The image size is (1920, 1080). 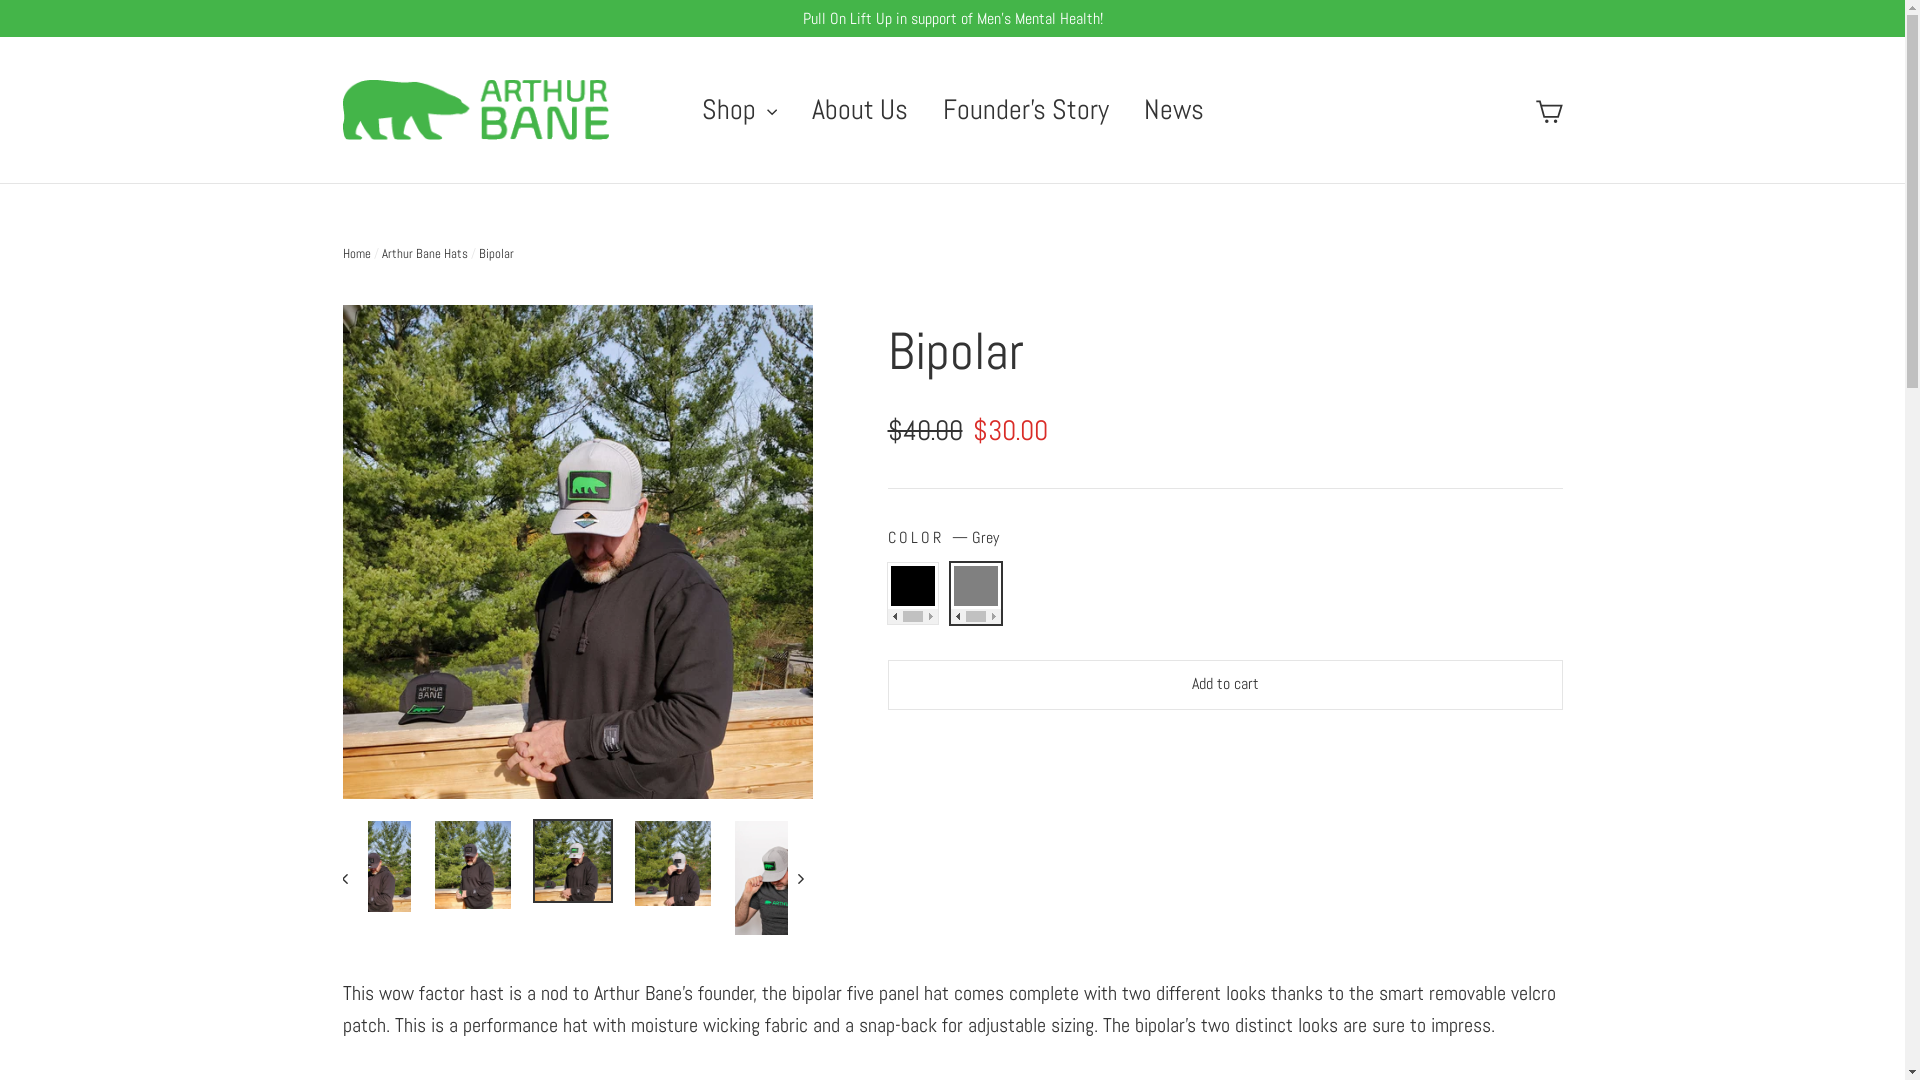 I want to click on Shop, so click(x=738, y=110).